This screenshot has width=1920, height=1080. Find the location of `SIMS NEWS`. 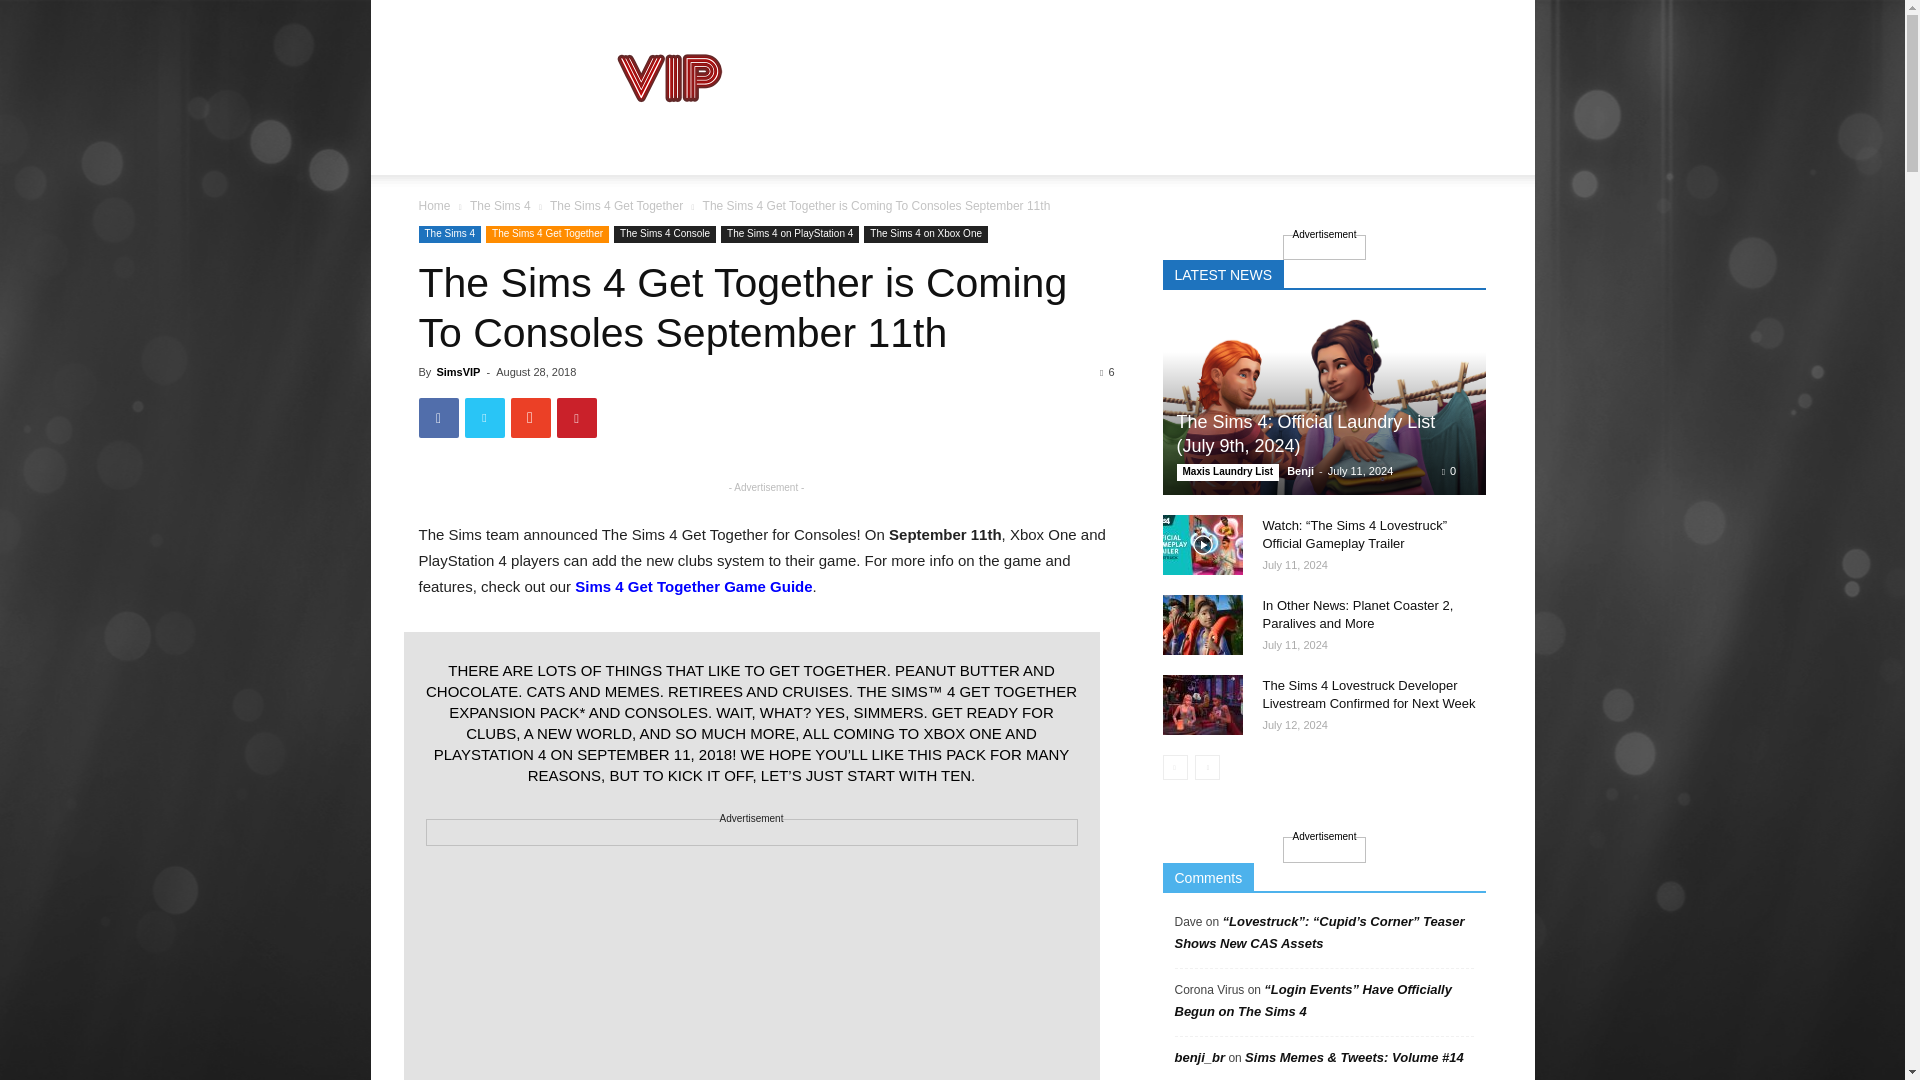

SIMS NEWS is located at coordinates (472, 150).